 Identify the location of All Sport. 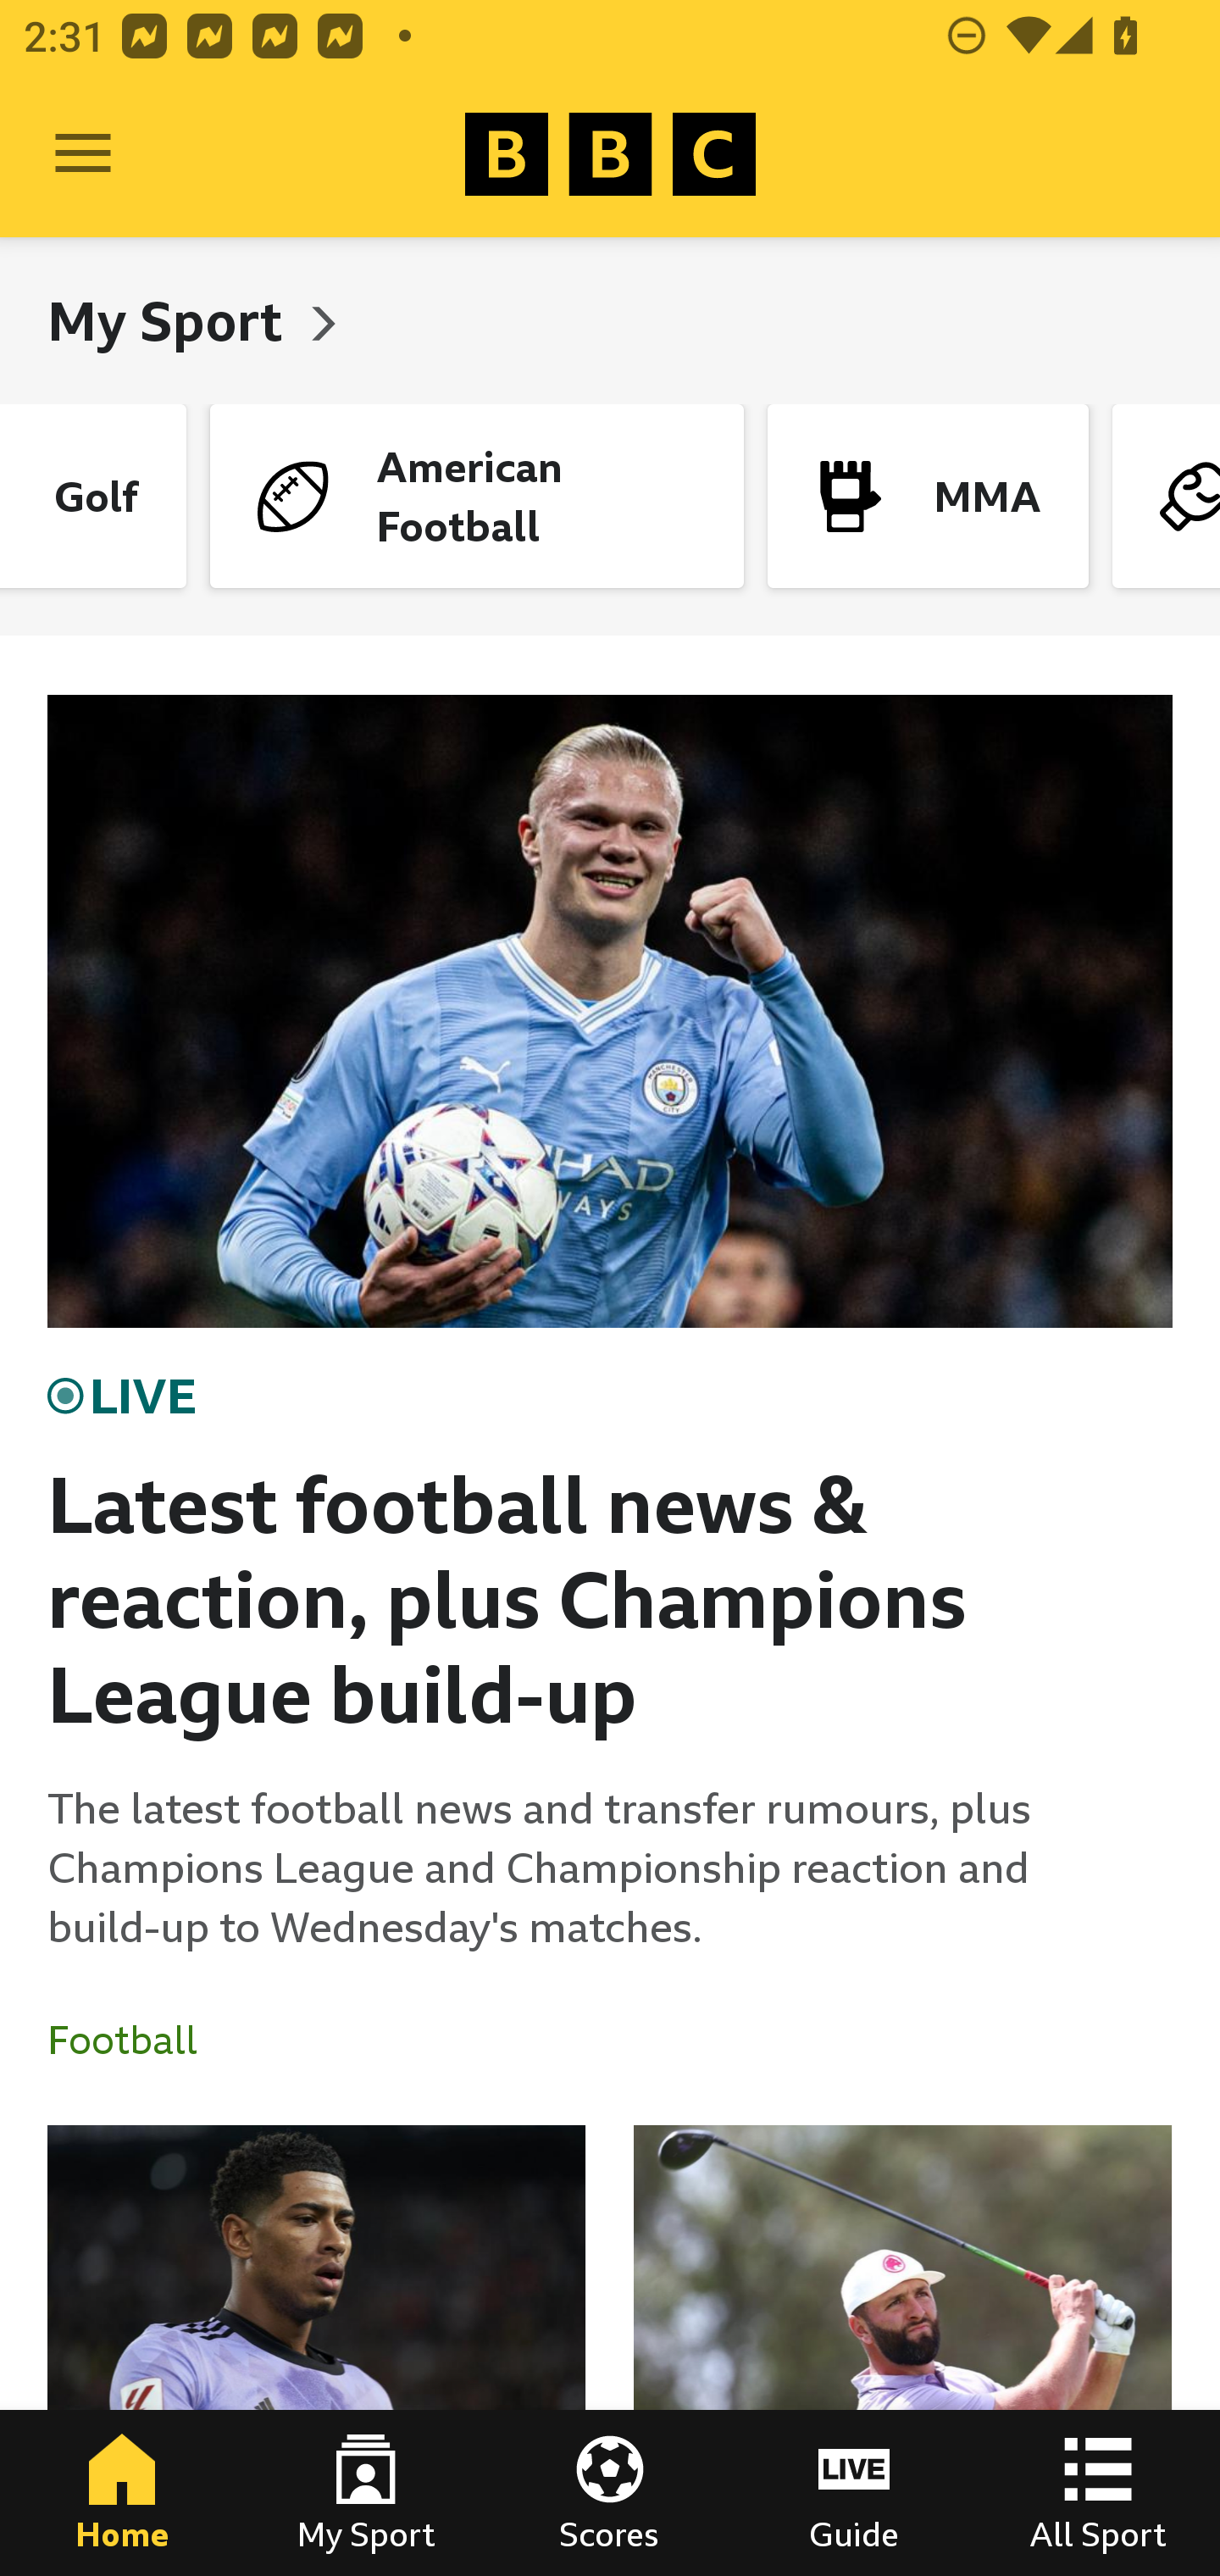
(1098, 2493).